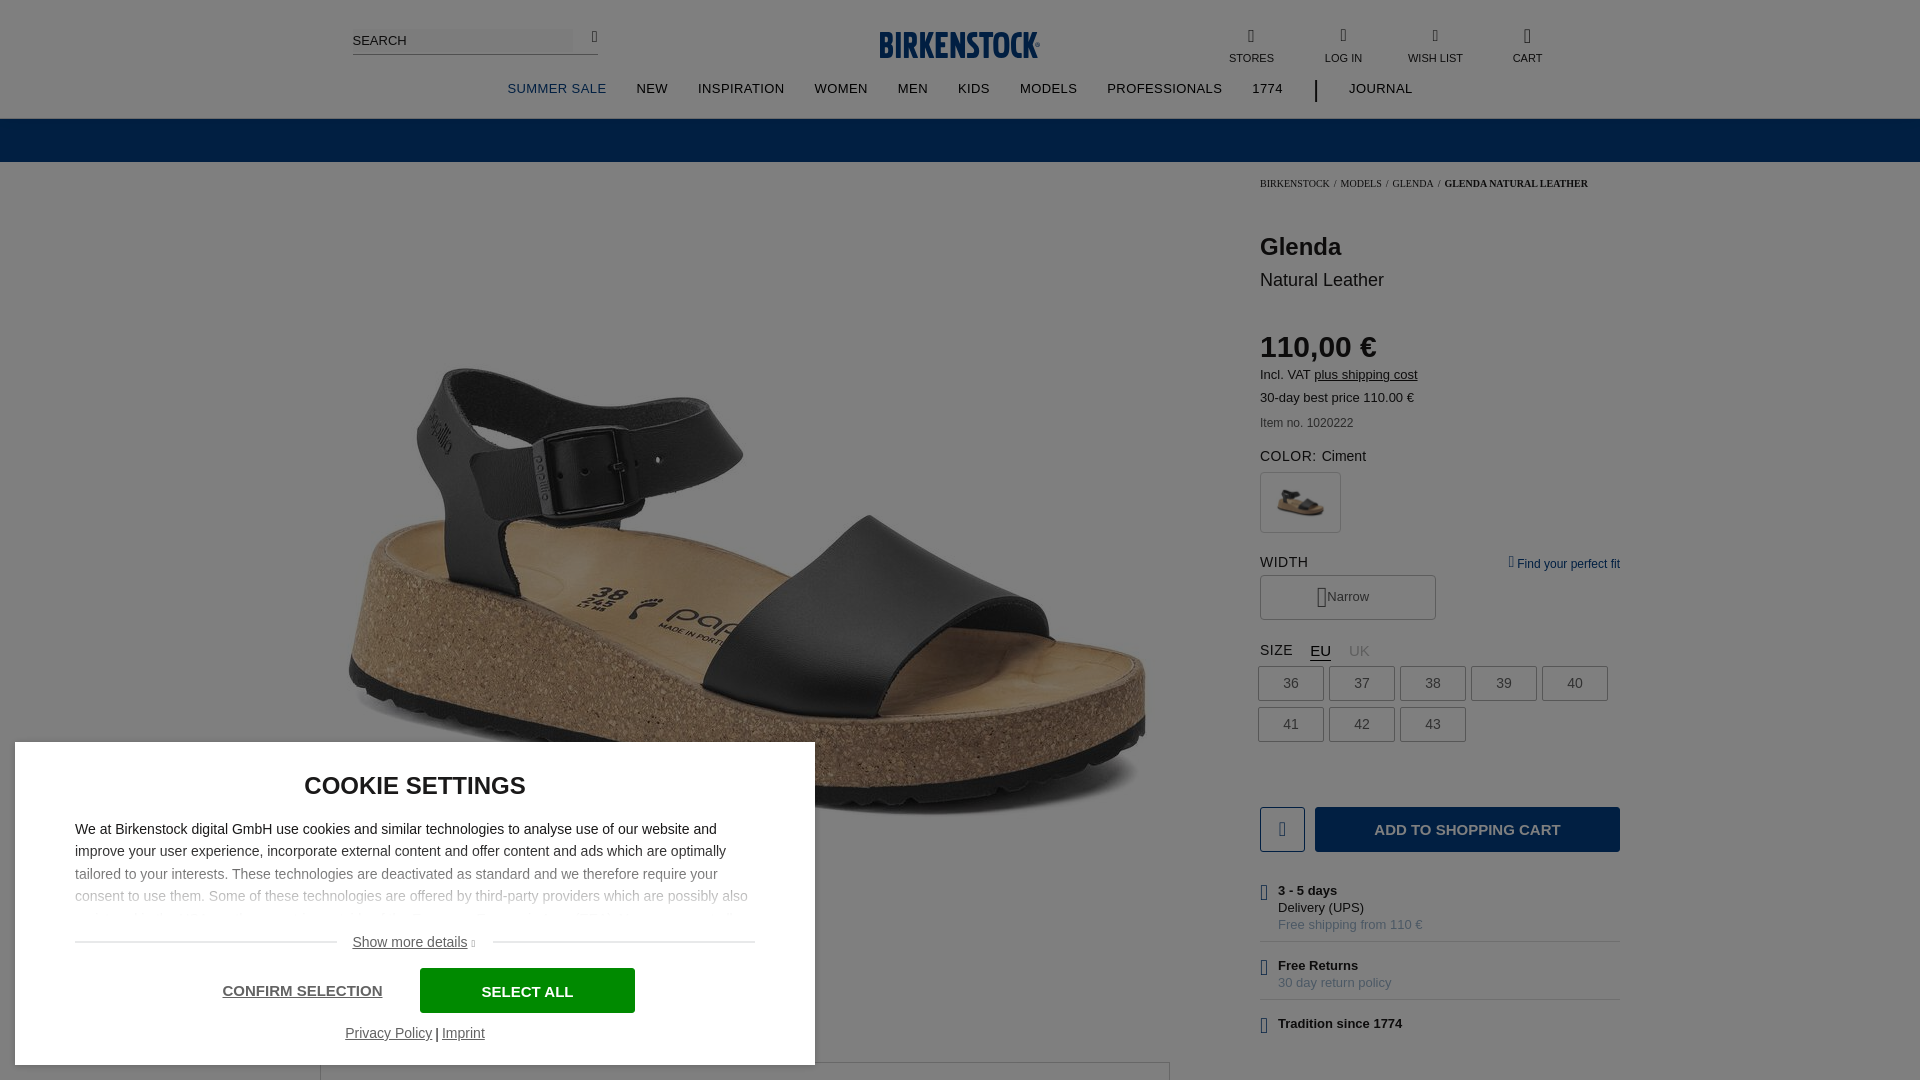 This screenshot has width=1920, height=1080. What do you see at coordinates (1528, 44) in the screenshot?
I see `Show shopping cart` at bounding box center [1528, 44].